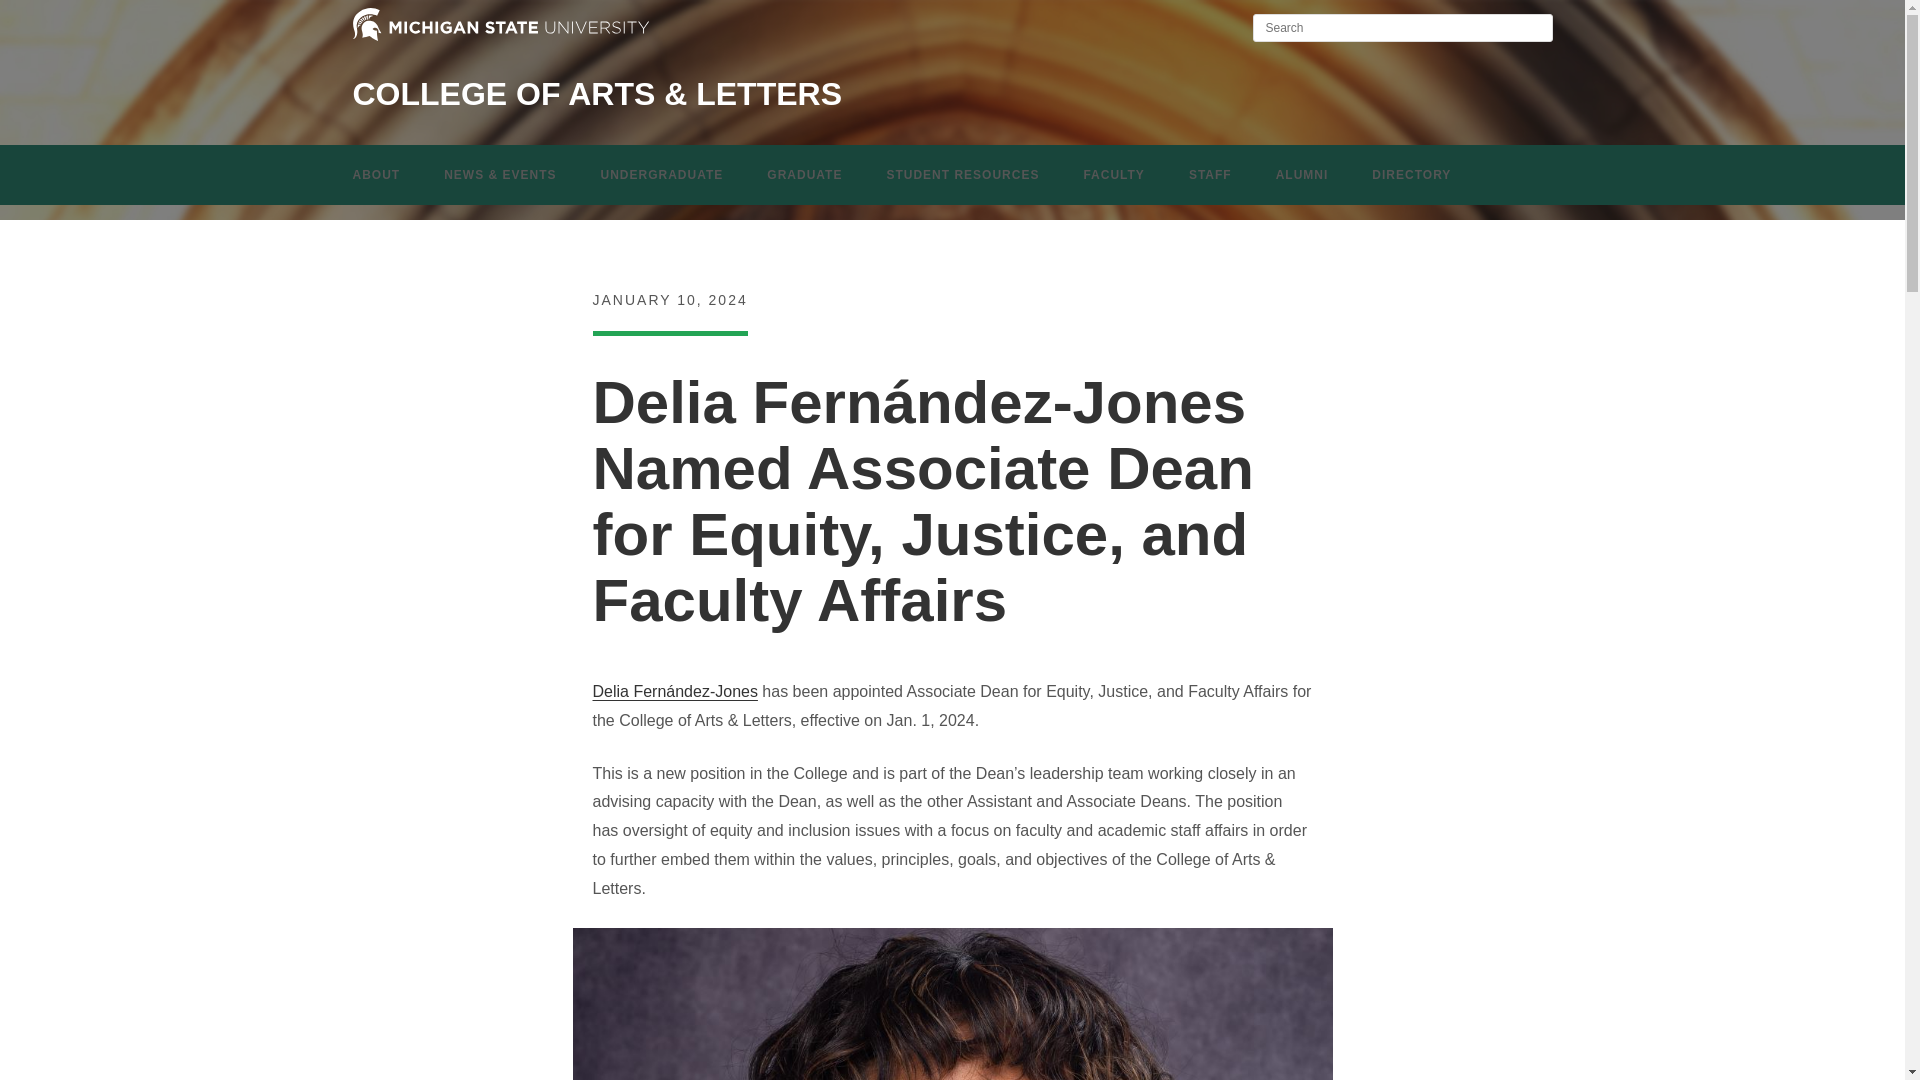 The image size is (1920, 1080). What do you see at coordinates (376, 174) in the screenshot?
I see `ABOUT` at bounding box center [376, 174].